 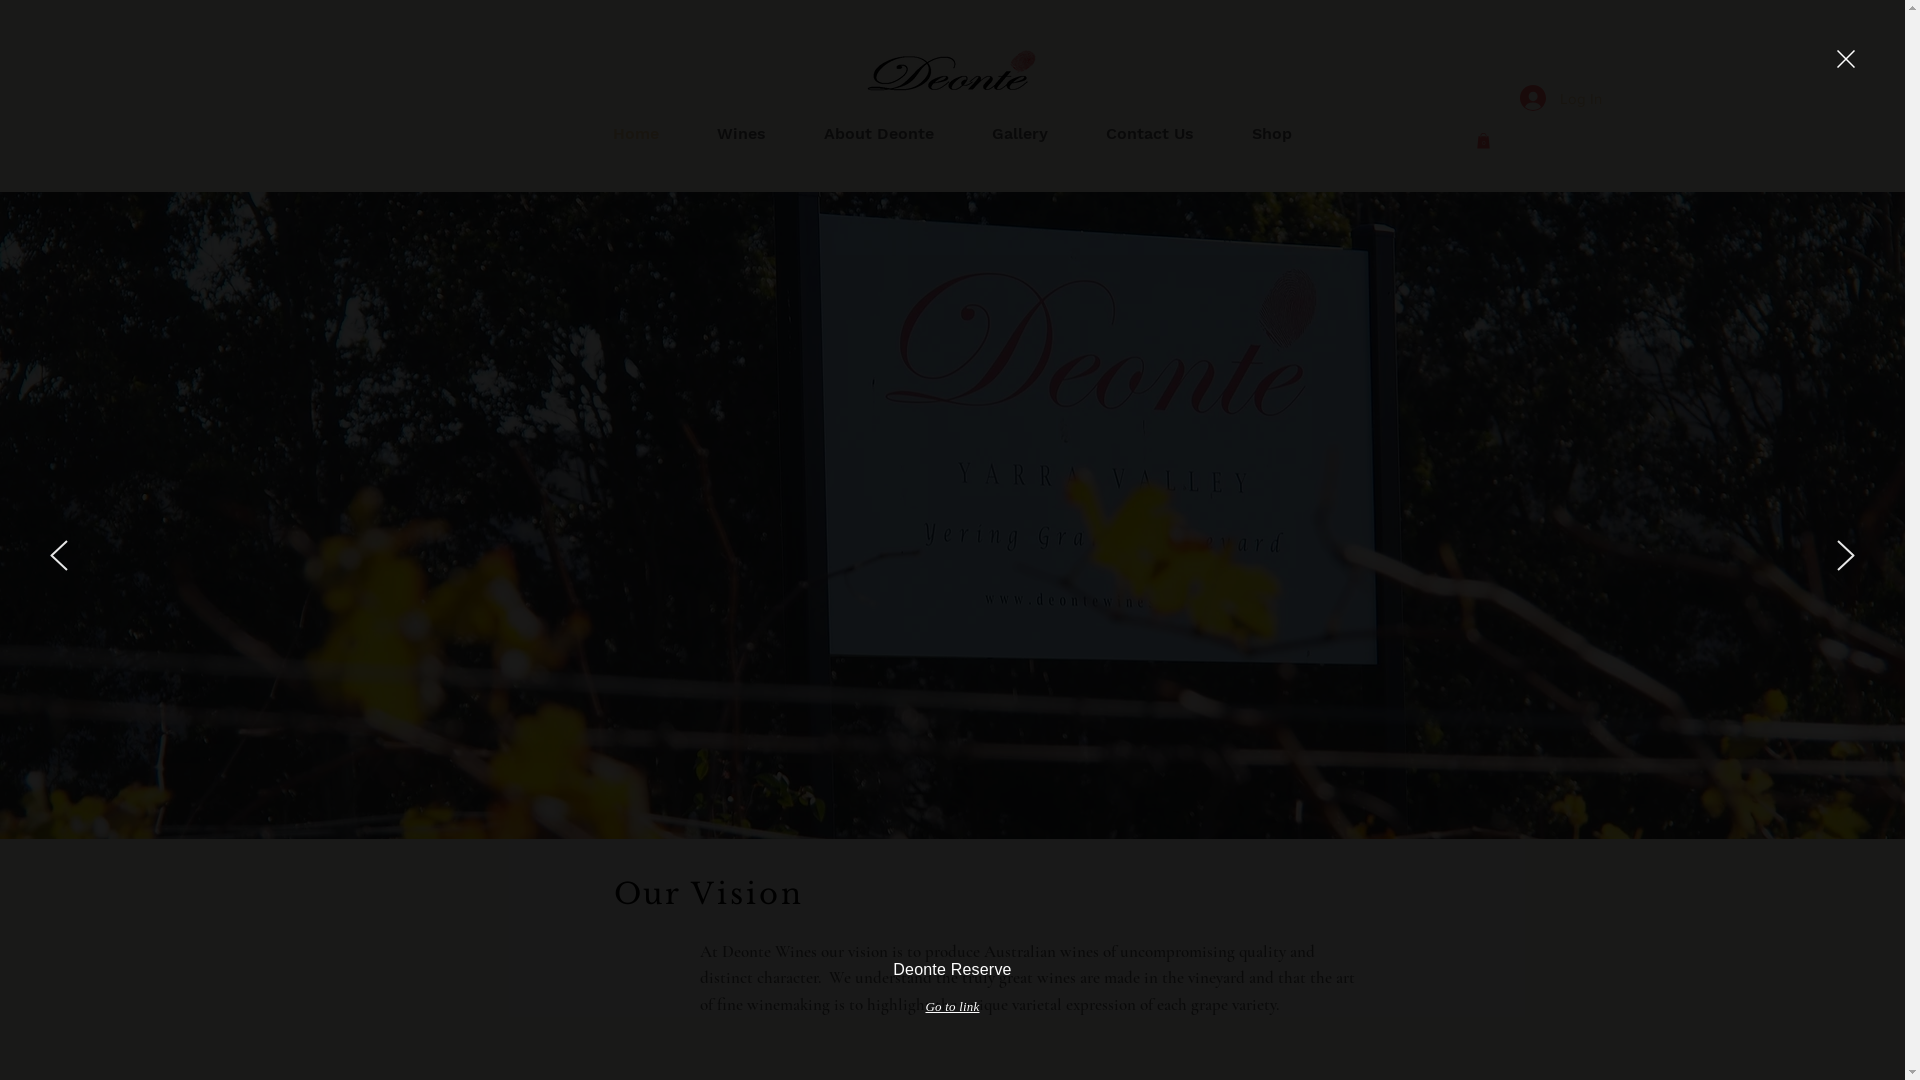 I want to click on Contact Us, so click(x=1149, y=134).